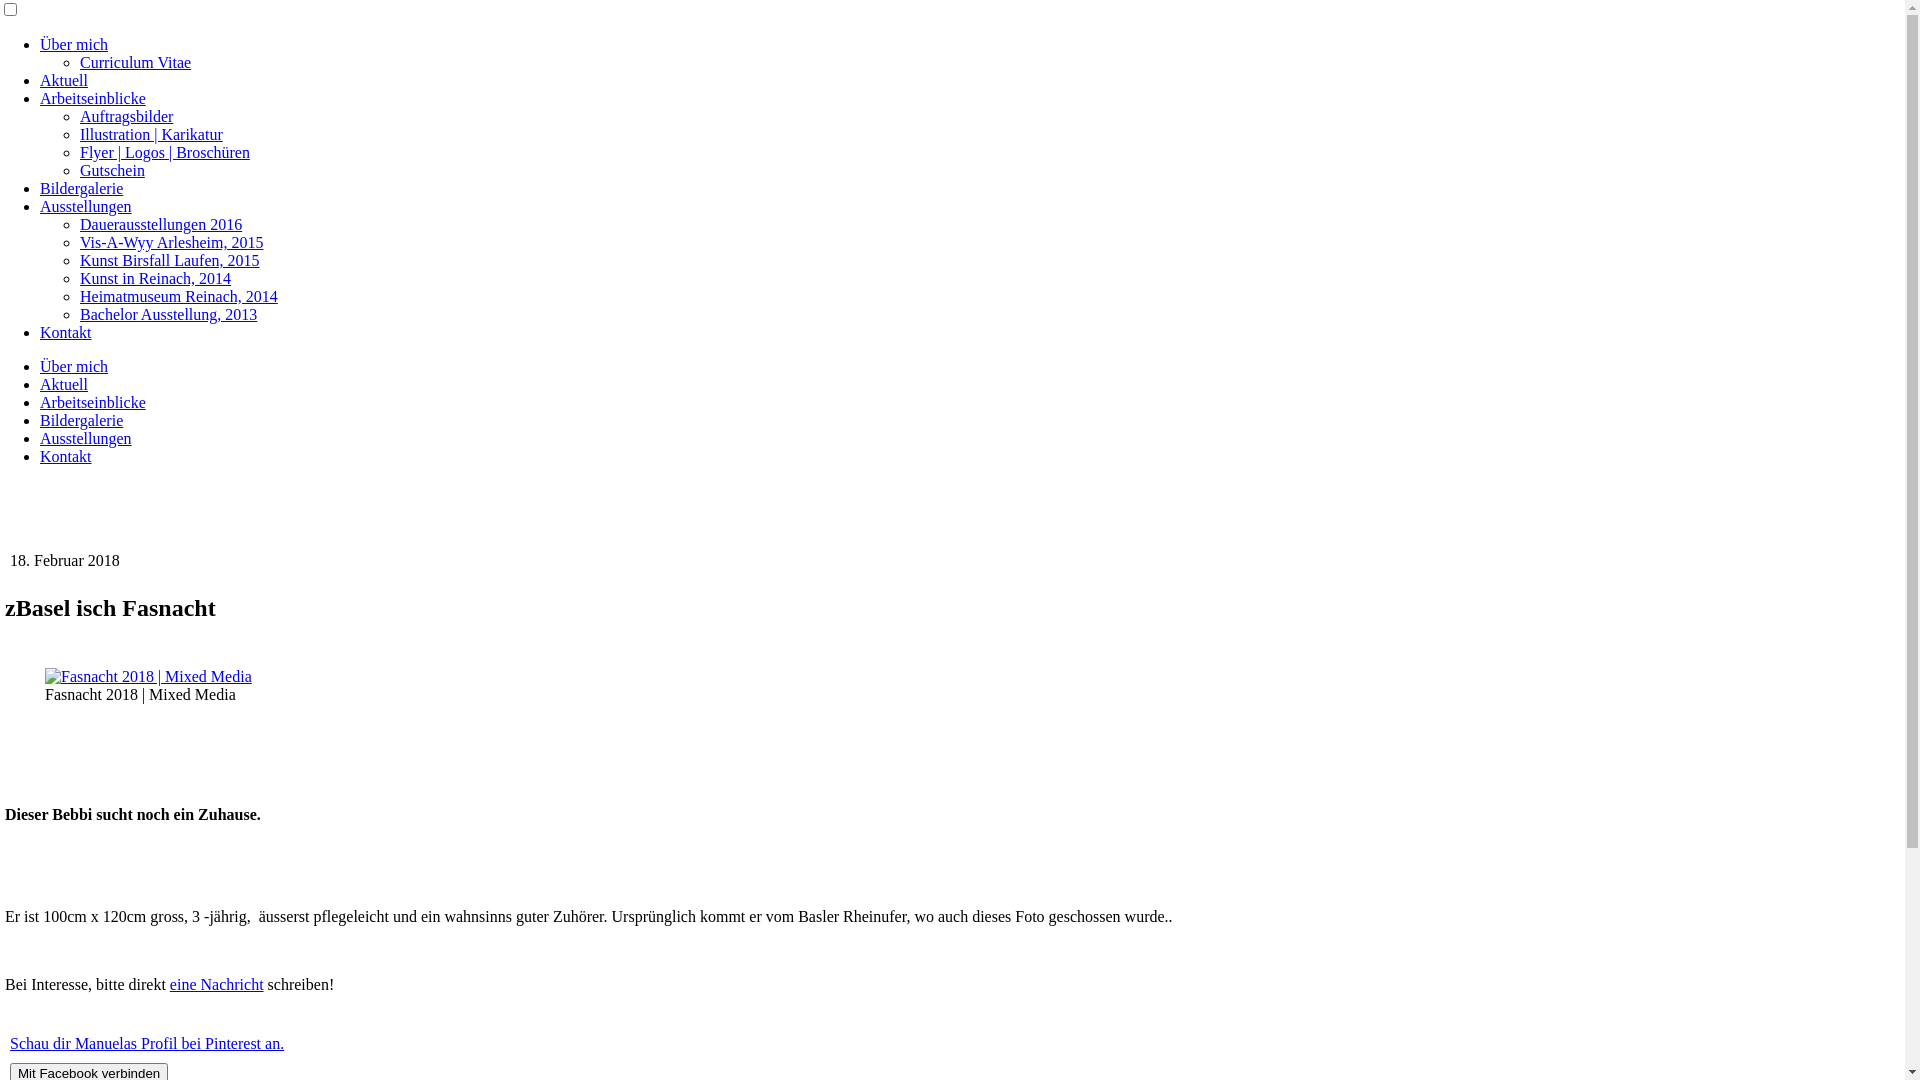  Describe the element at coordinates (168, 314) in the screenshot. I see `Bachelor Ausstellung, 2013` at that location.